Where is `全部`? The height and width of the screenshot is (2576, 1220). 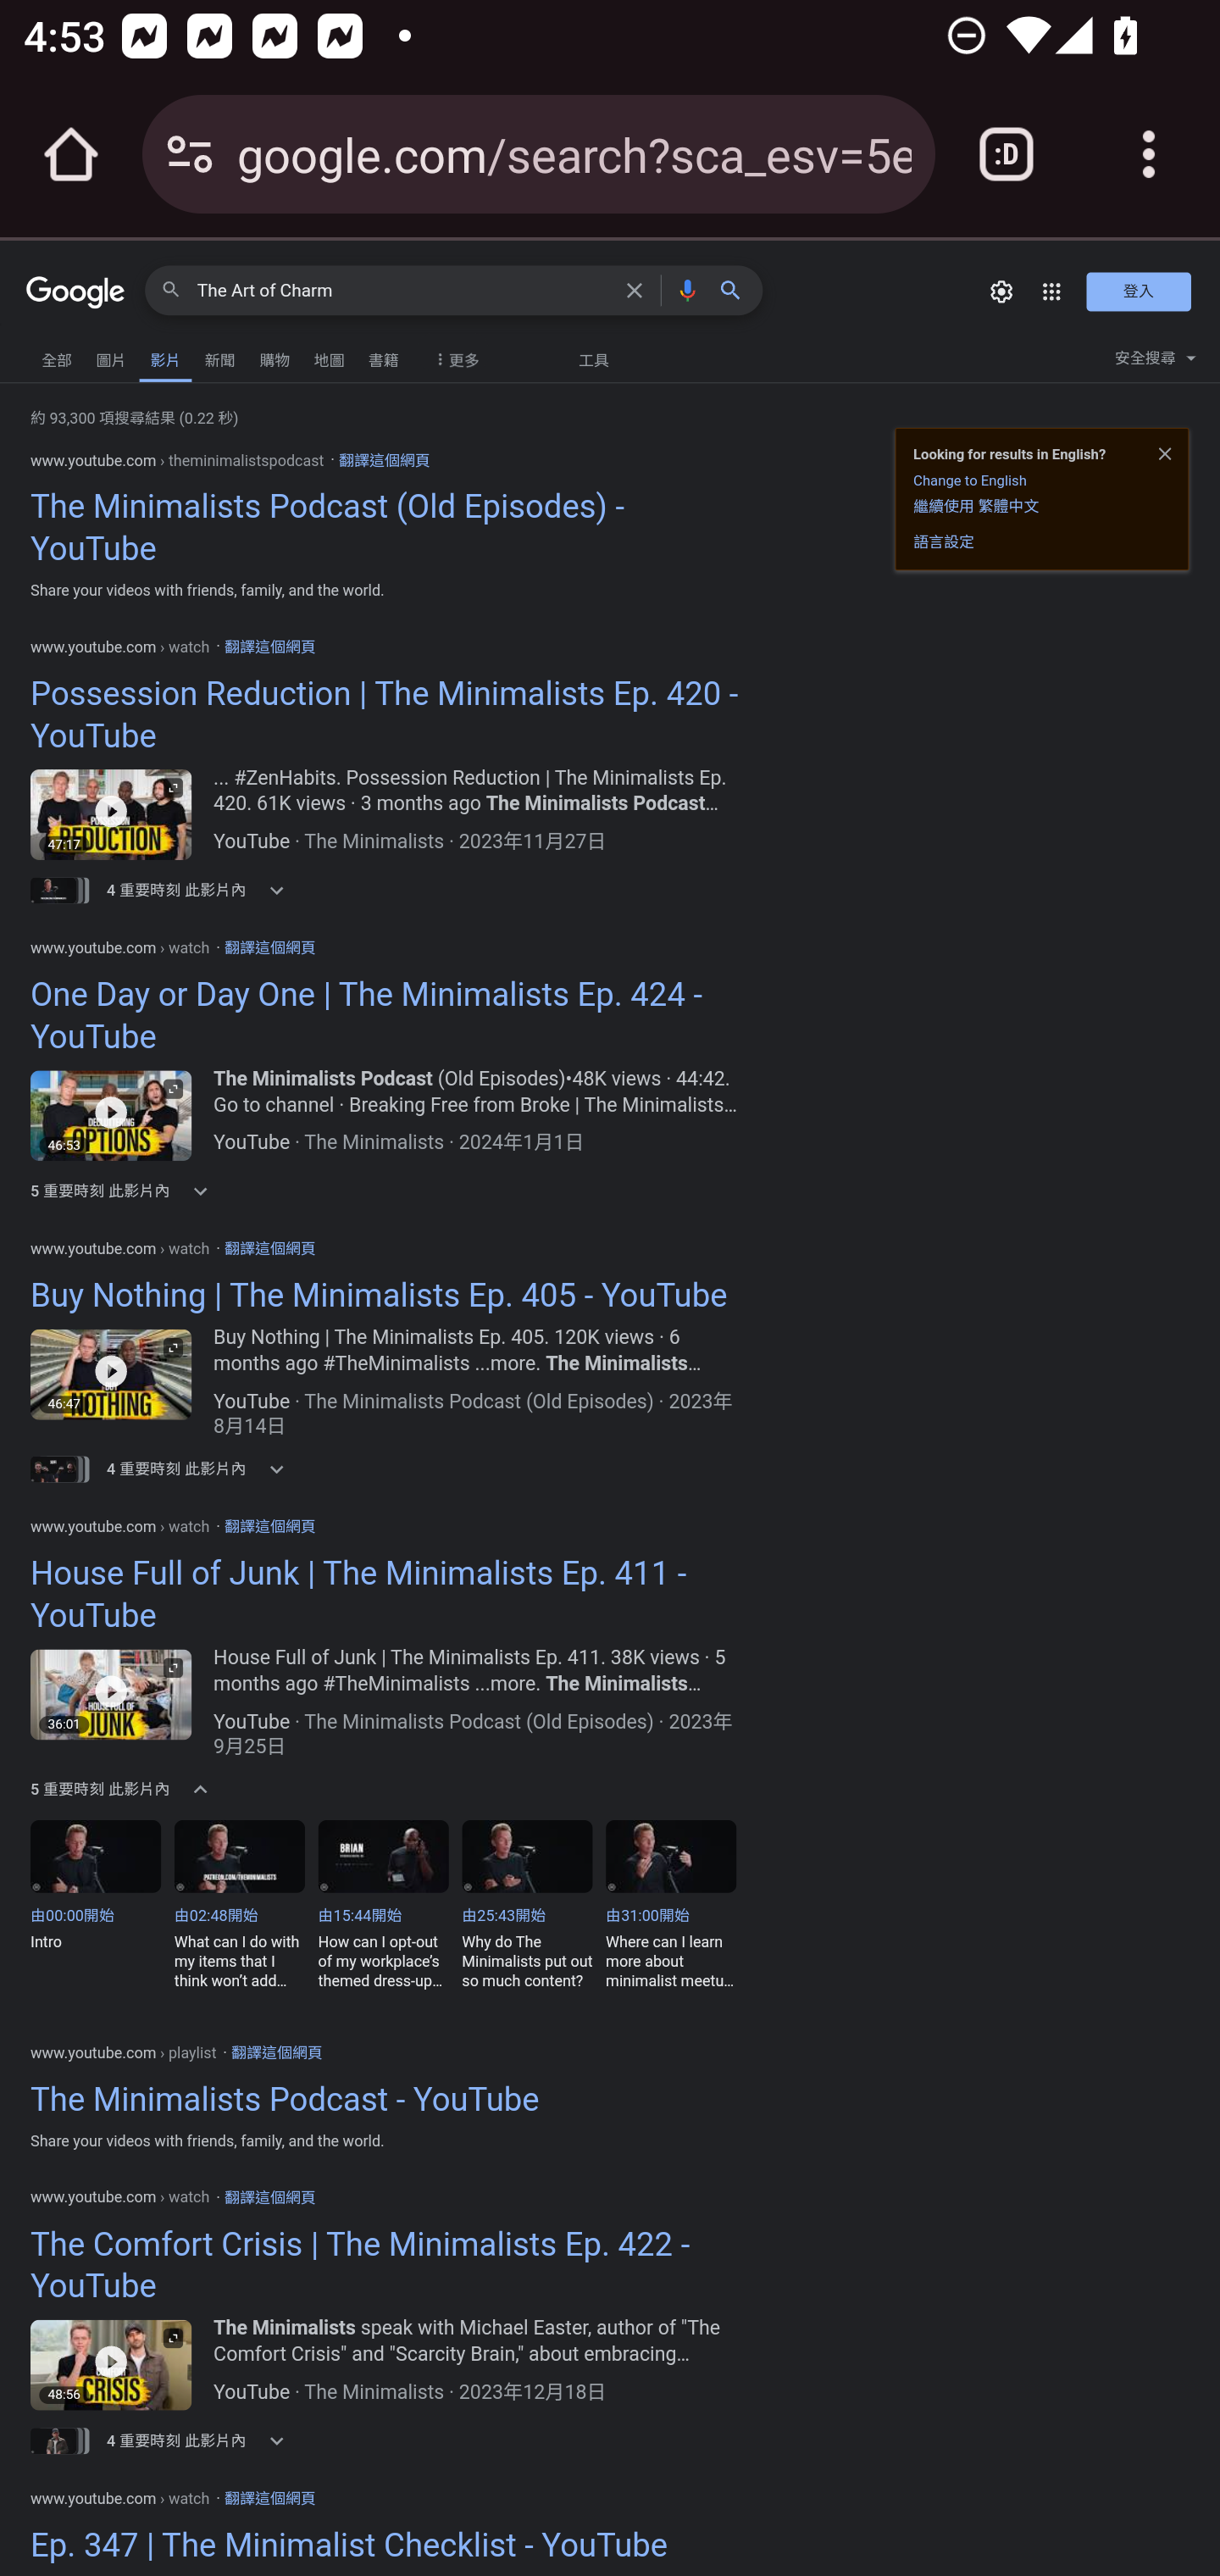
全部 is located at coordinates (58, 356).